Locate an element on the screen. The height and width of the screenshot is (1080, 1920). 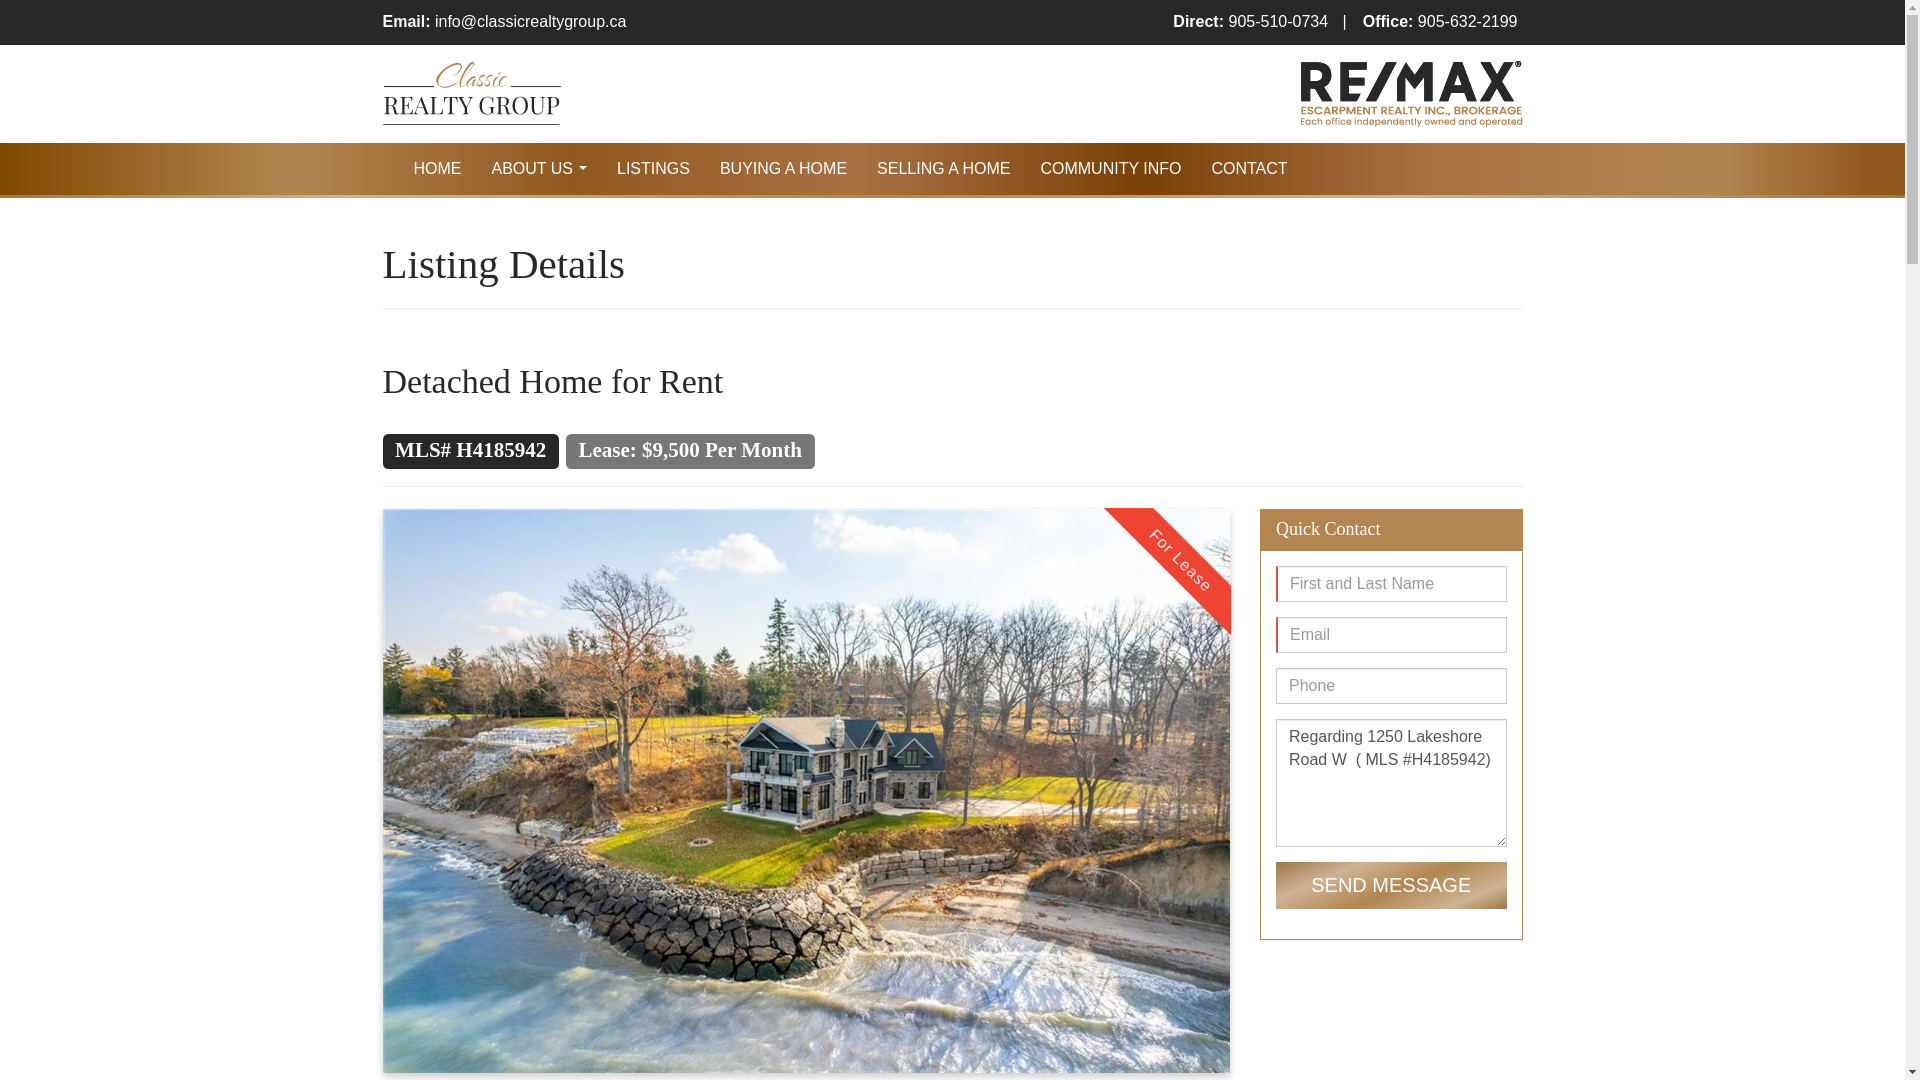
BUYING A HOME is located at coordinates (783, 168).